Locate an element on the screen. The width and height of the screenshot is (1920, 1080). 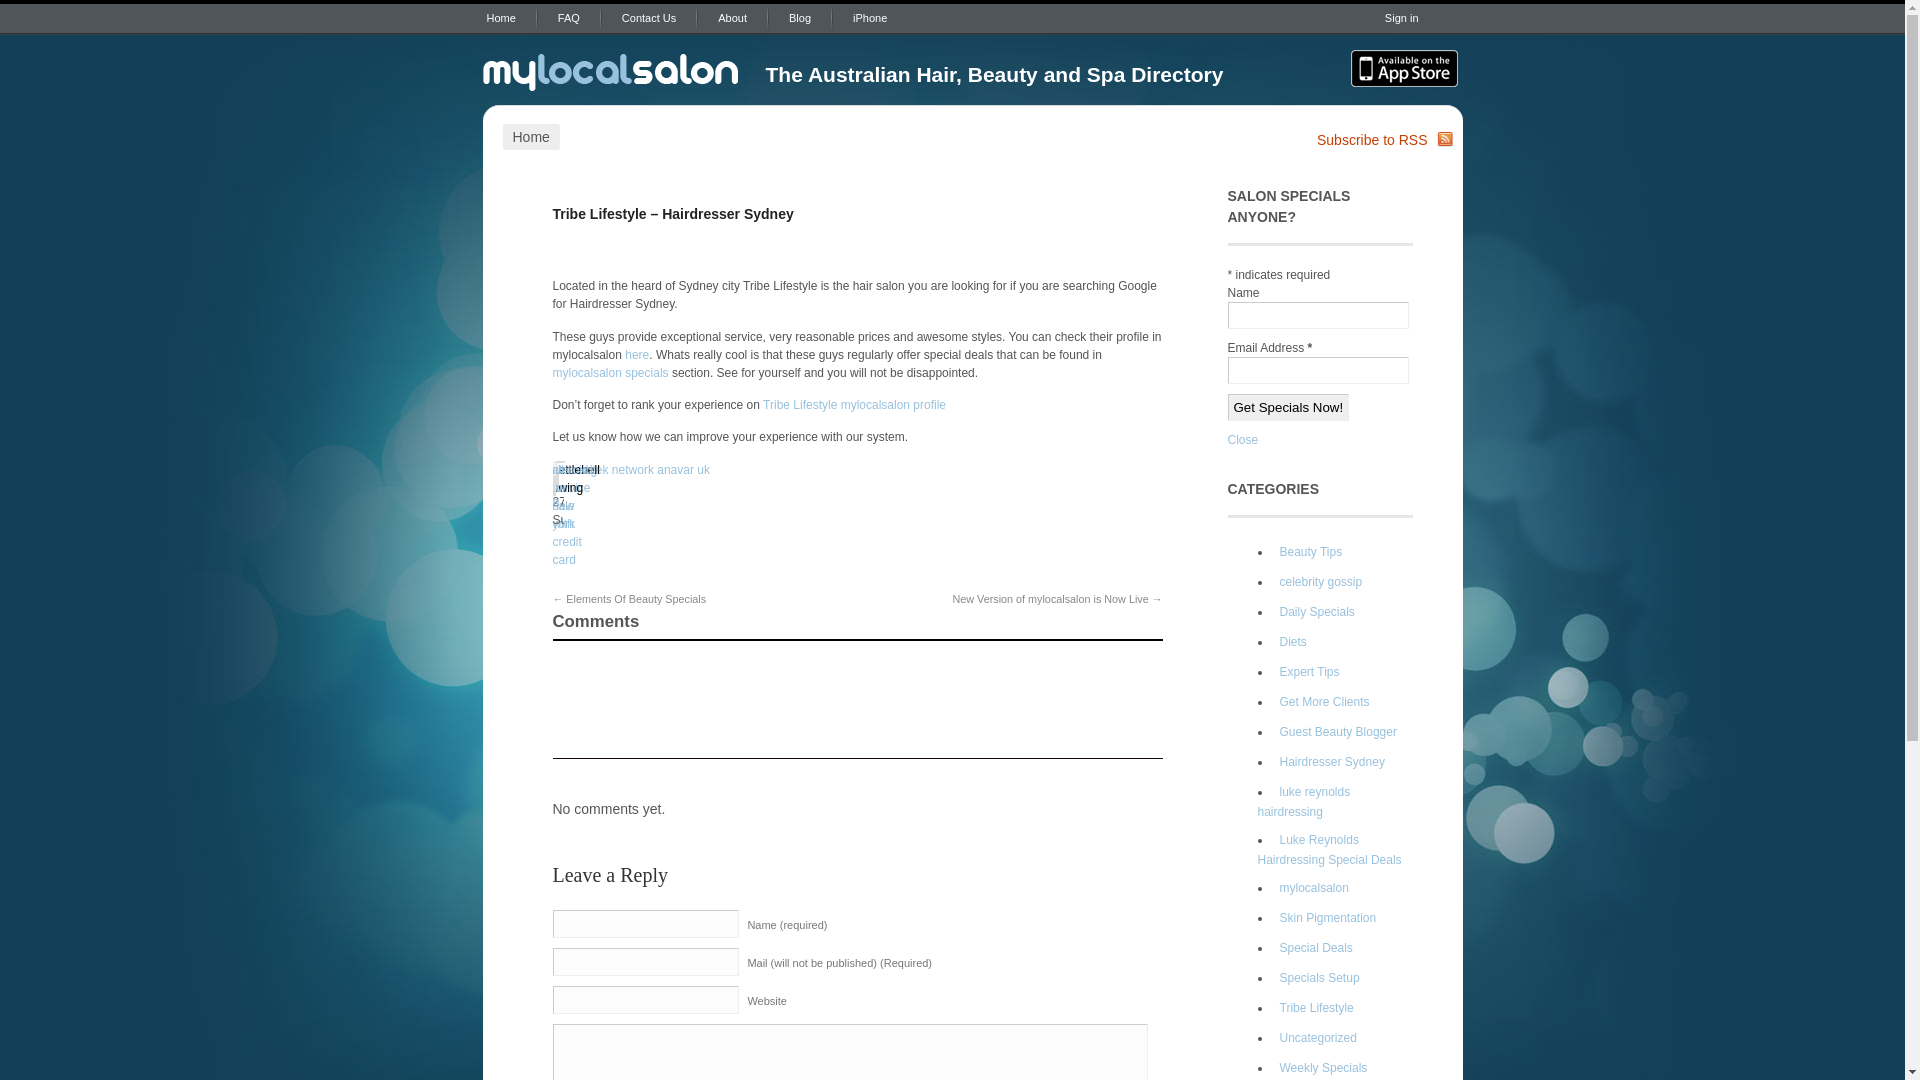
Luke Reynolds Hairdressing Special Deals is located at coordinates (1330, 850).